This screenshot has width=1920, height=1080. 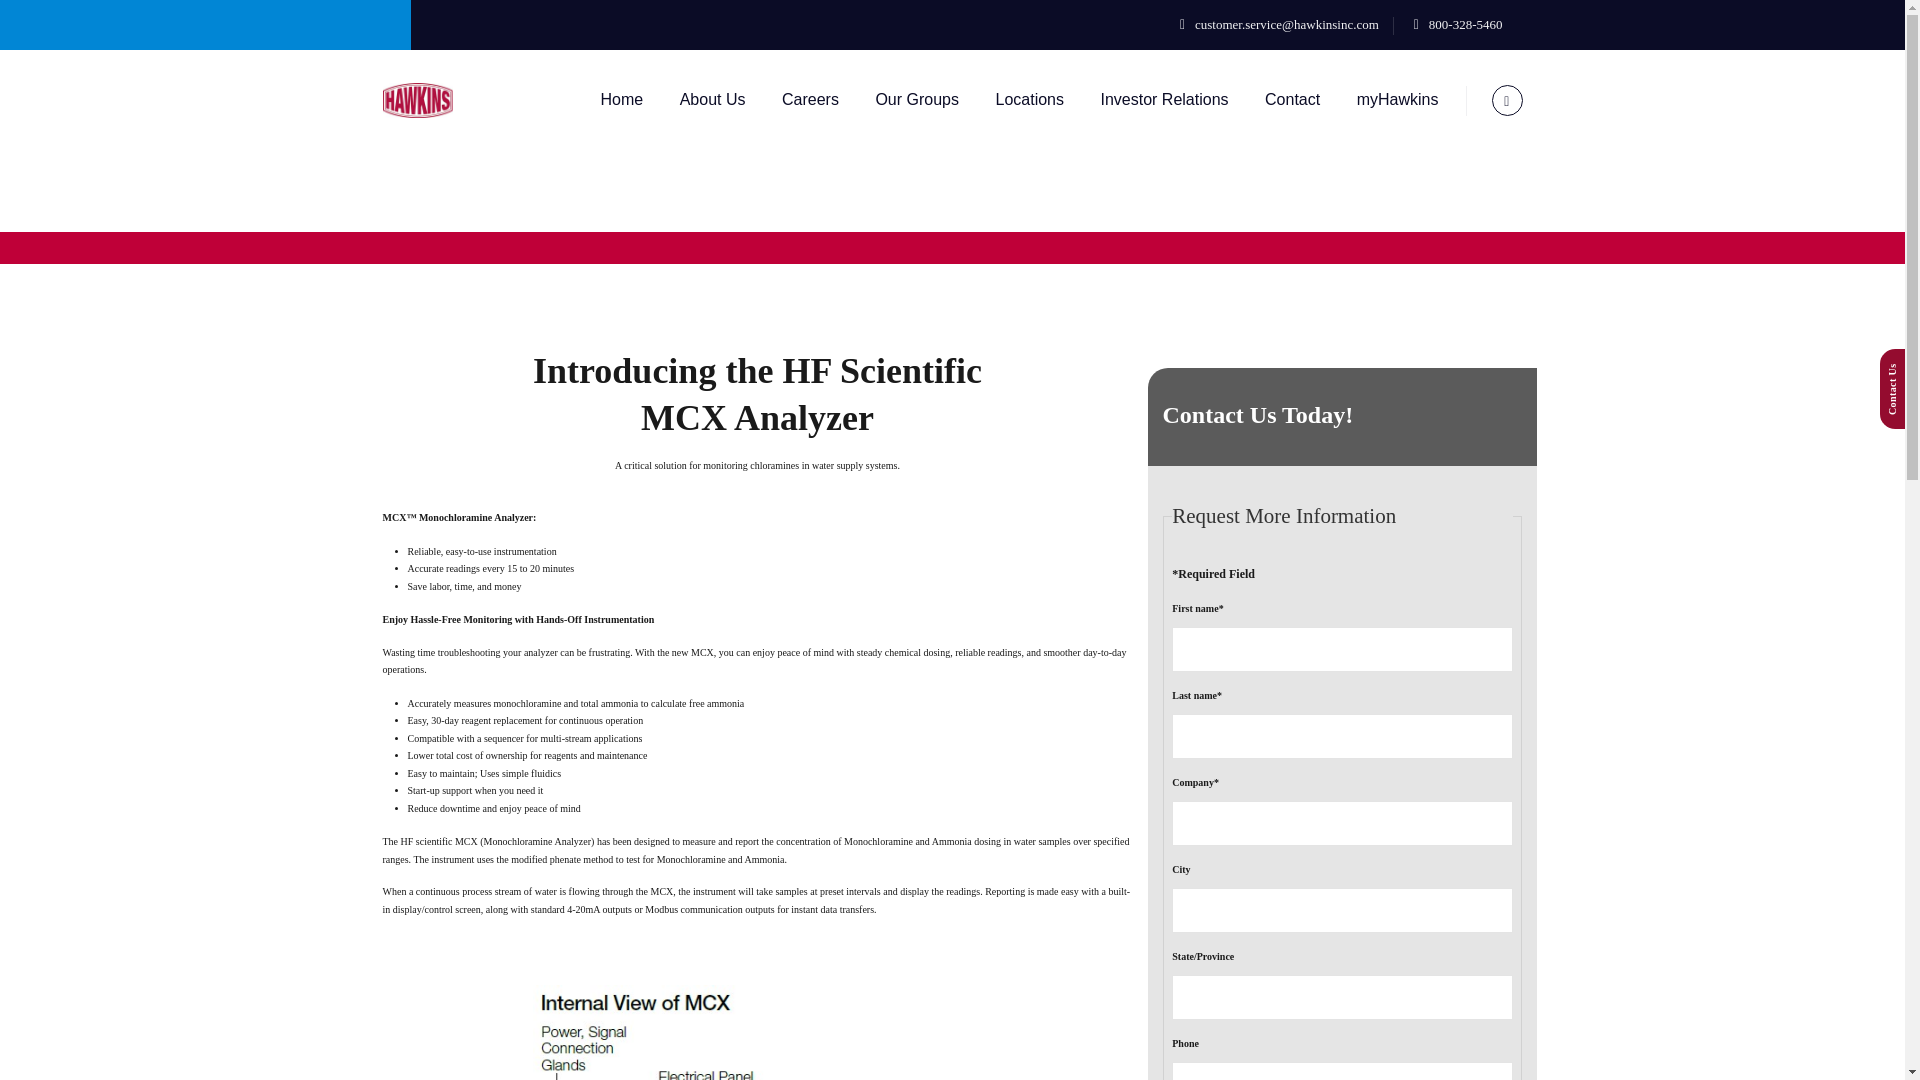 What do you see at coordinates (1028, 100) in the screenshot?
I see `Locations` at bounding box center [1028, 100].